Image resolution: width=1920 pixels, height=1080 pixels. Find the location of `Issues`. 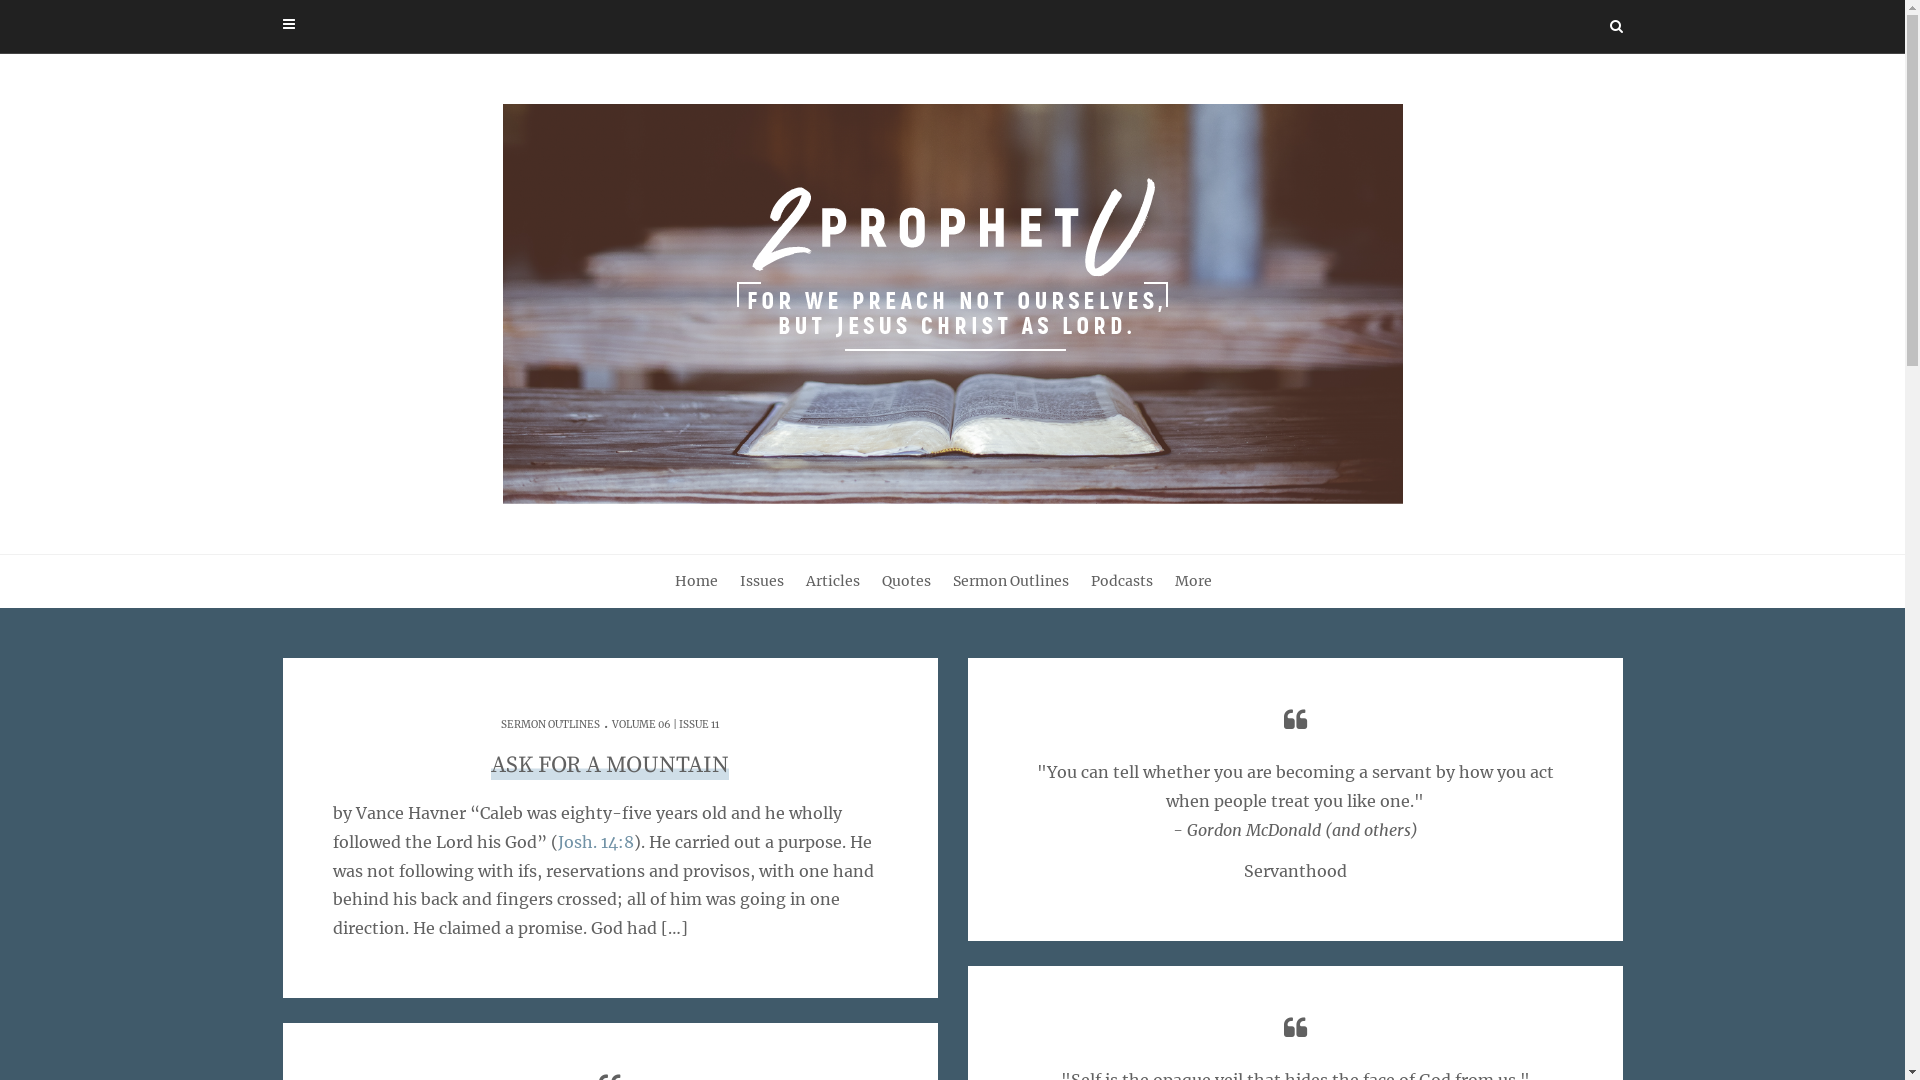

Issues is located at coordinates (774, 582).